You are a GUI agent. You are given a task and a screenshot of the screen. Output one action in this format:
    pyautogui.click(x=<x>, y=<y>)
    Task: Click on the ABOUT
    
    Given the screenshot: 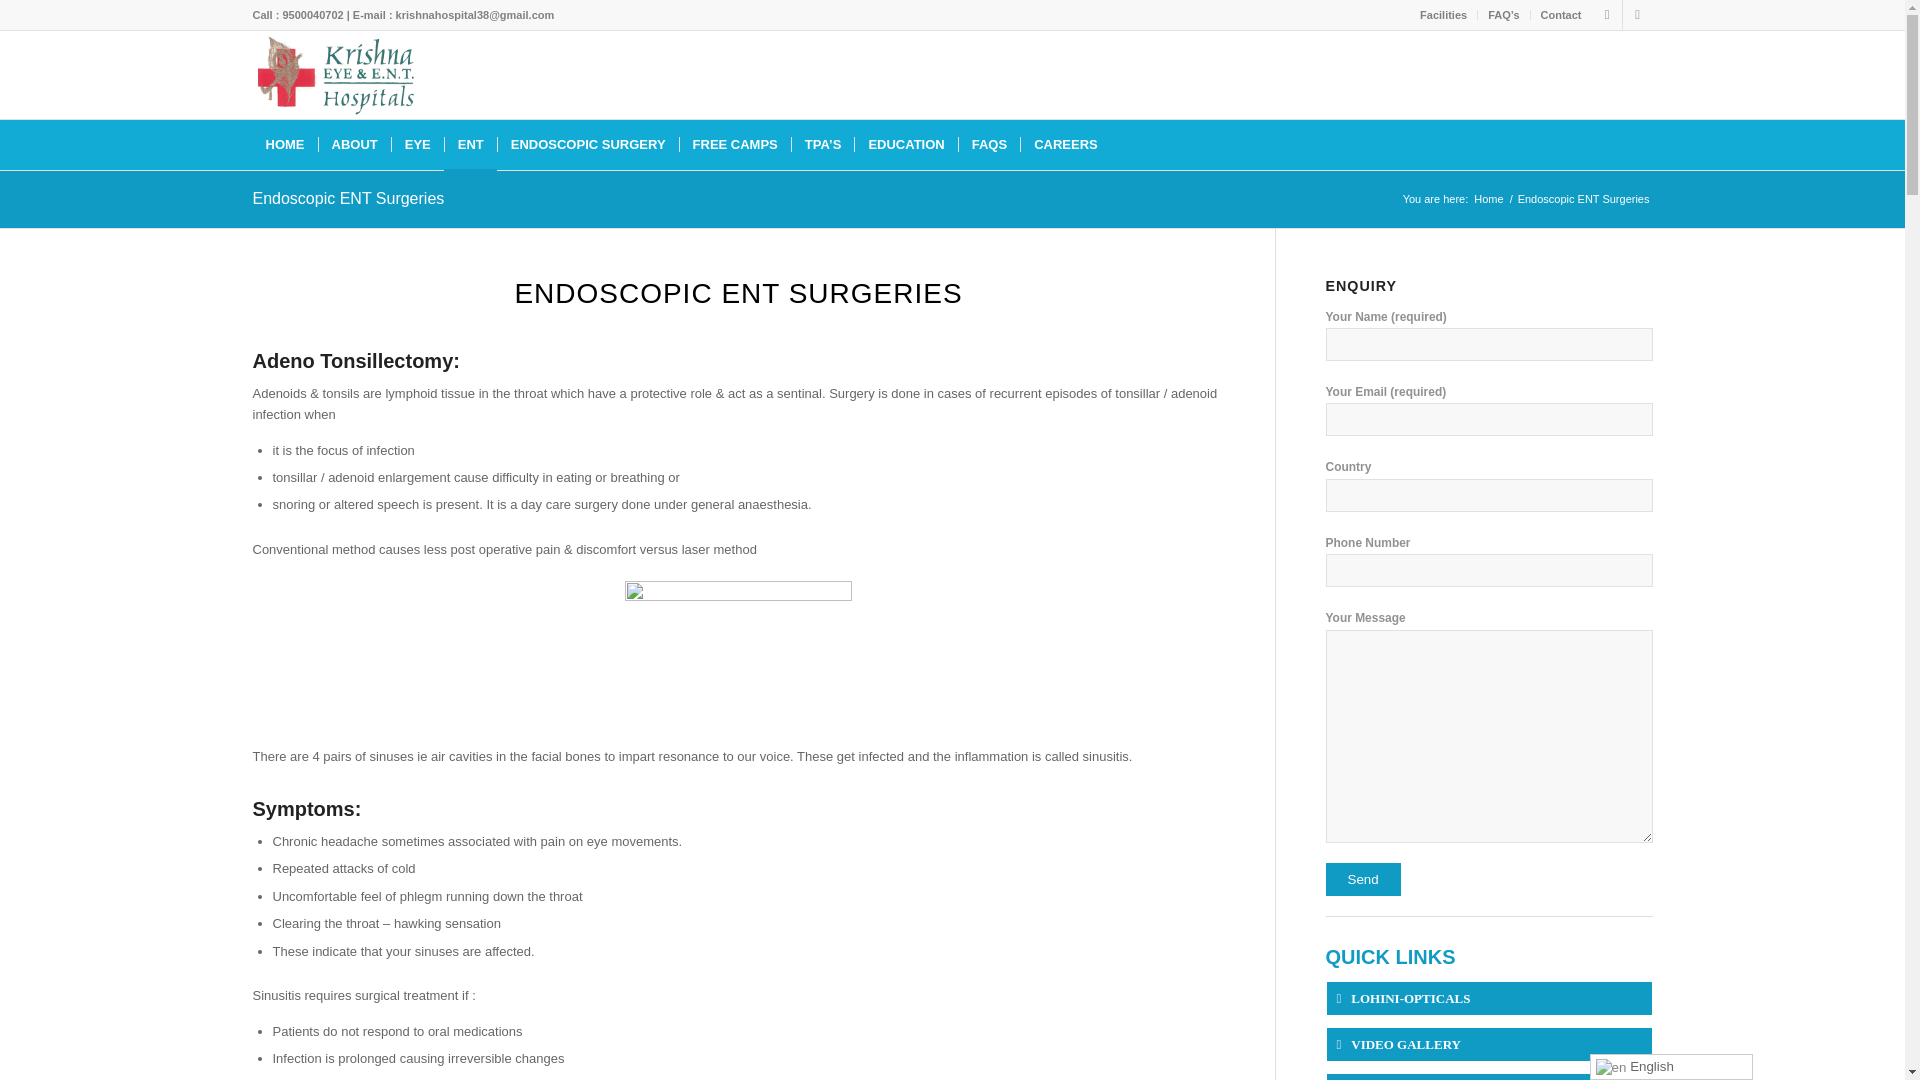 What is the action you would take?
    pyautogui.click(x=354, y=144)
    